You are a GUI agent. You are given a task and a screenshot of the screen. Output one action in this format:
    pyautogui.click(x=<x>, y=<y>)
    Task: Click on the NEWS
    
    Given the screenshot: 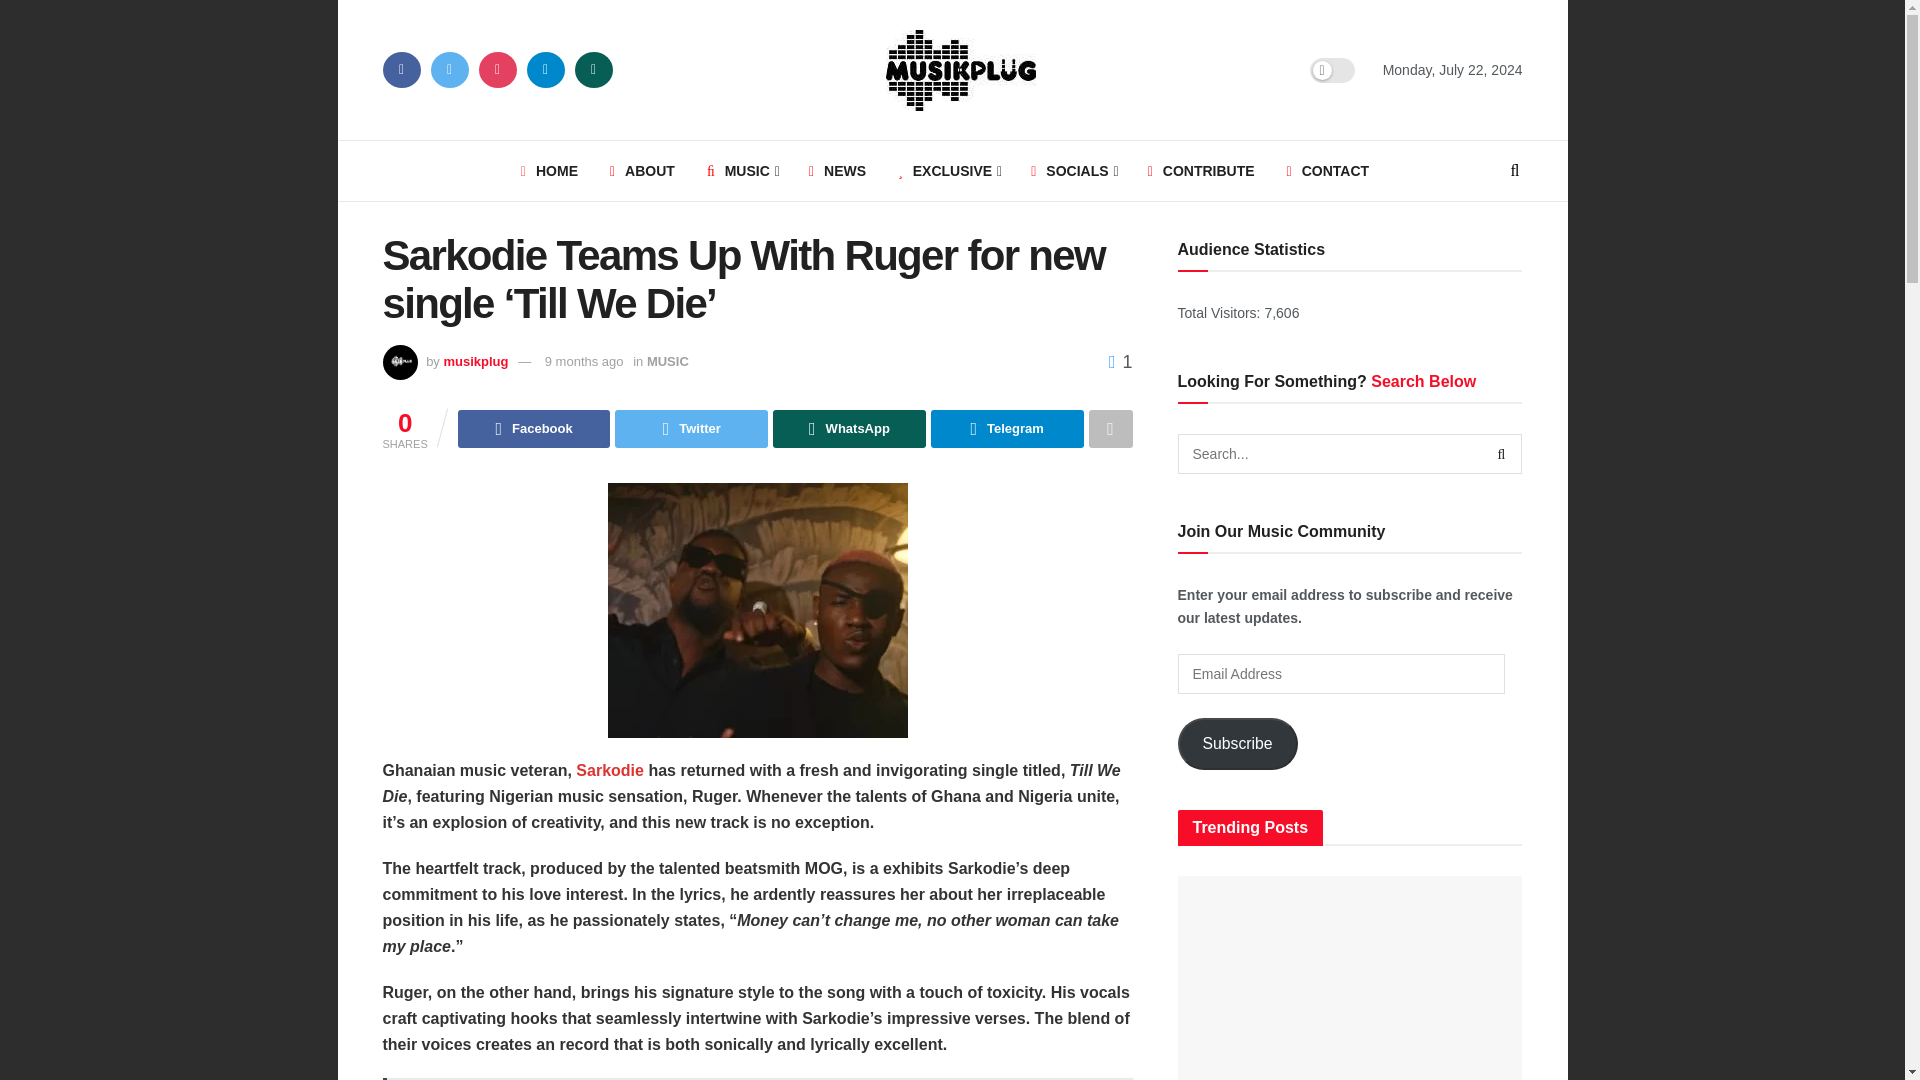 What is the action you would take?
    pyautogui.click(x=836, y=170)
    